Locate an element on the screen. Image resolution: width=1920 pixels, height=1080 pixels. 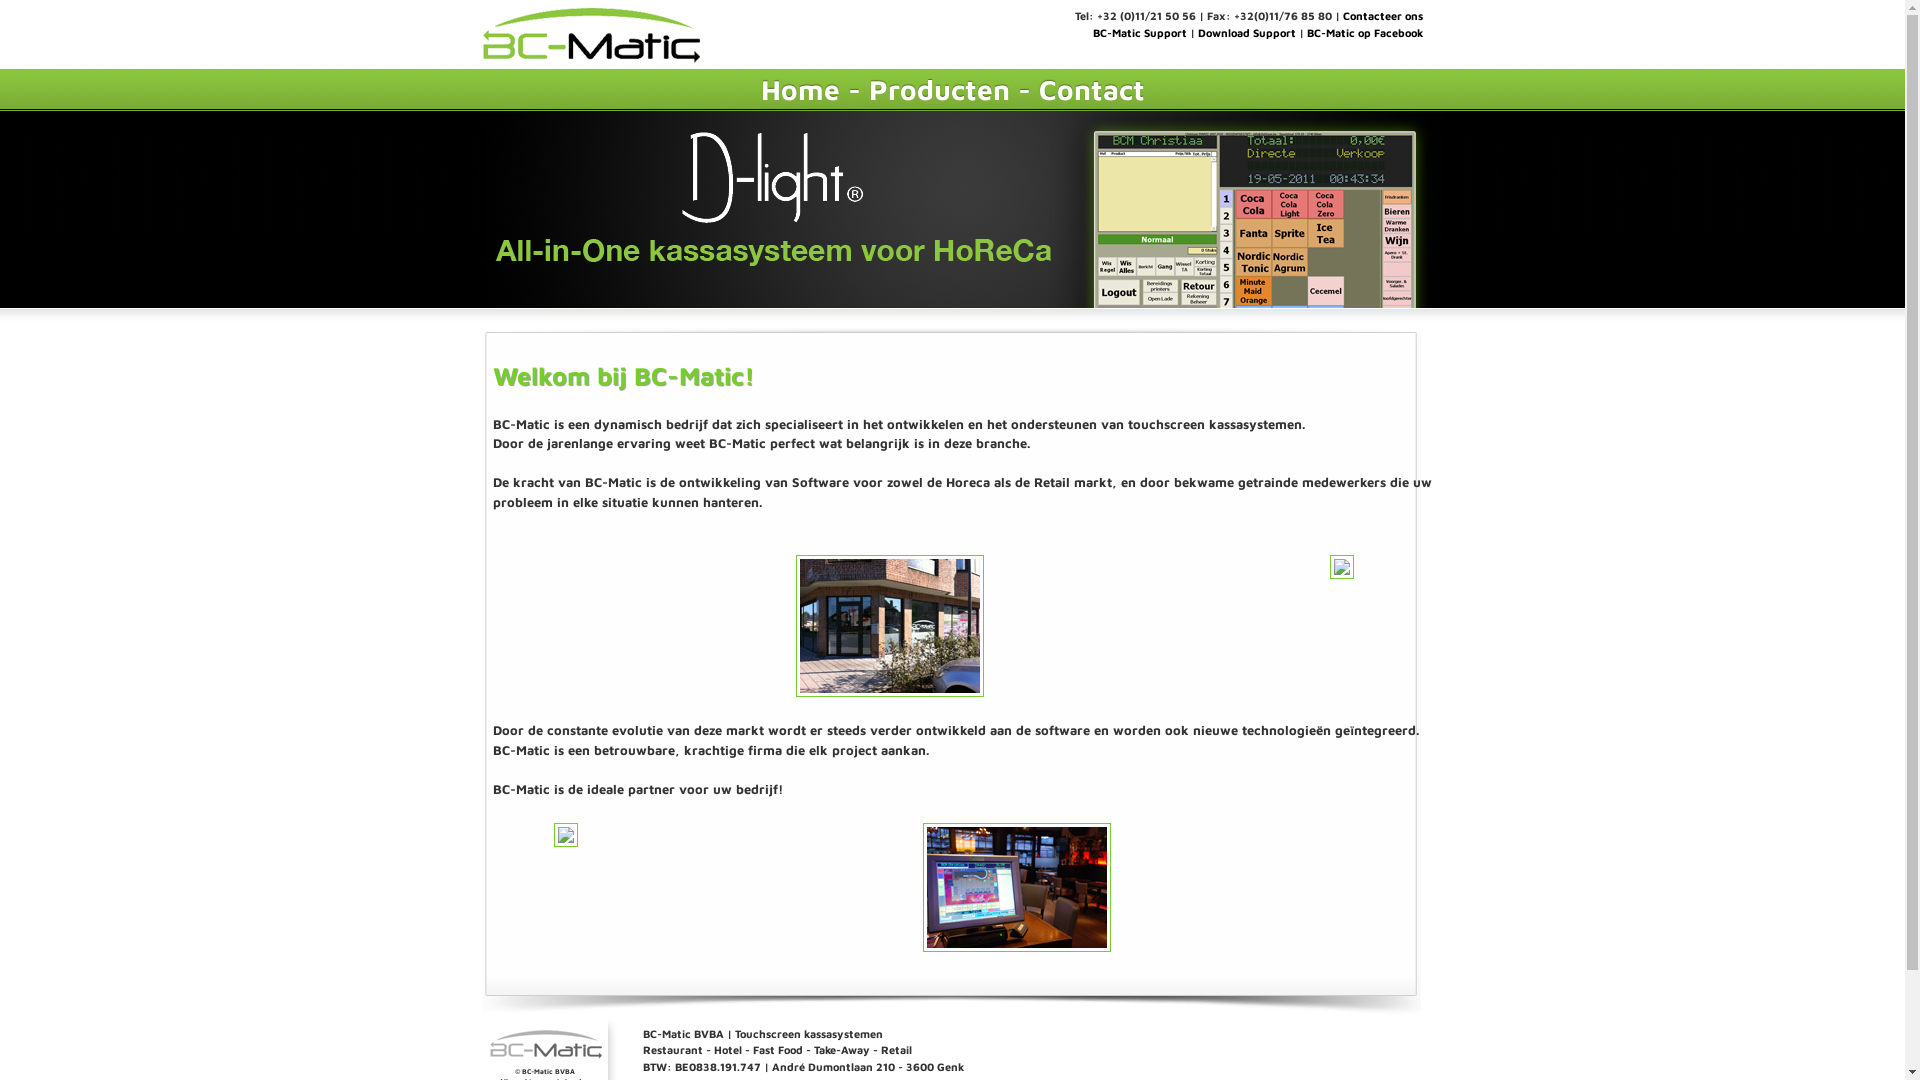
Contact is located at coordinates (1091, 90).